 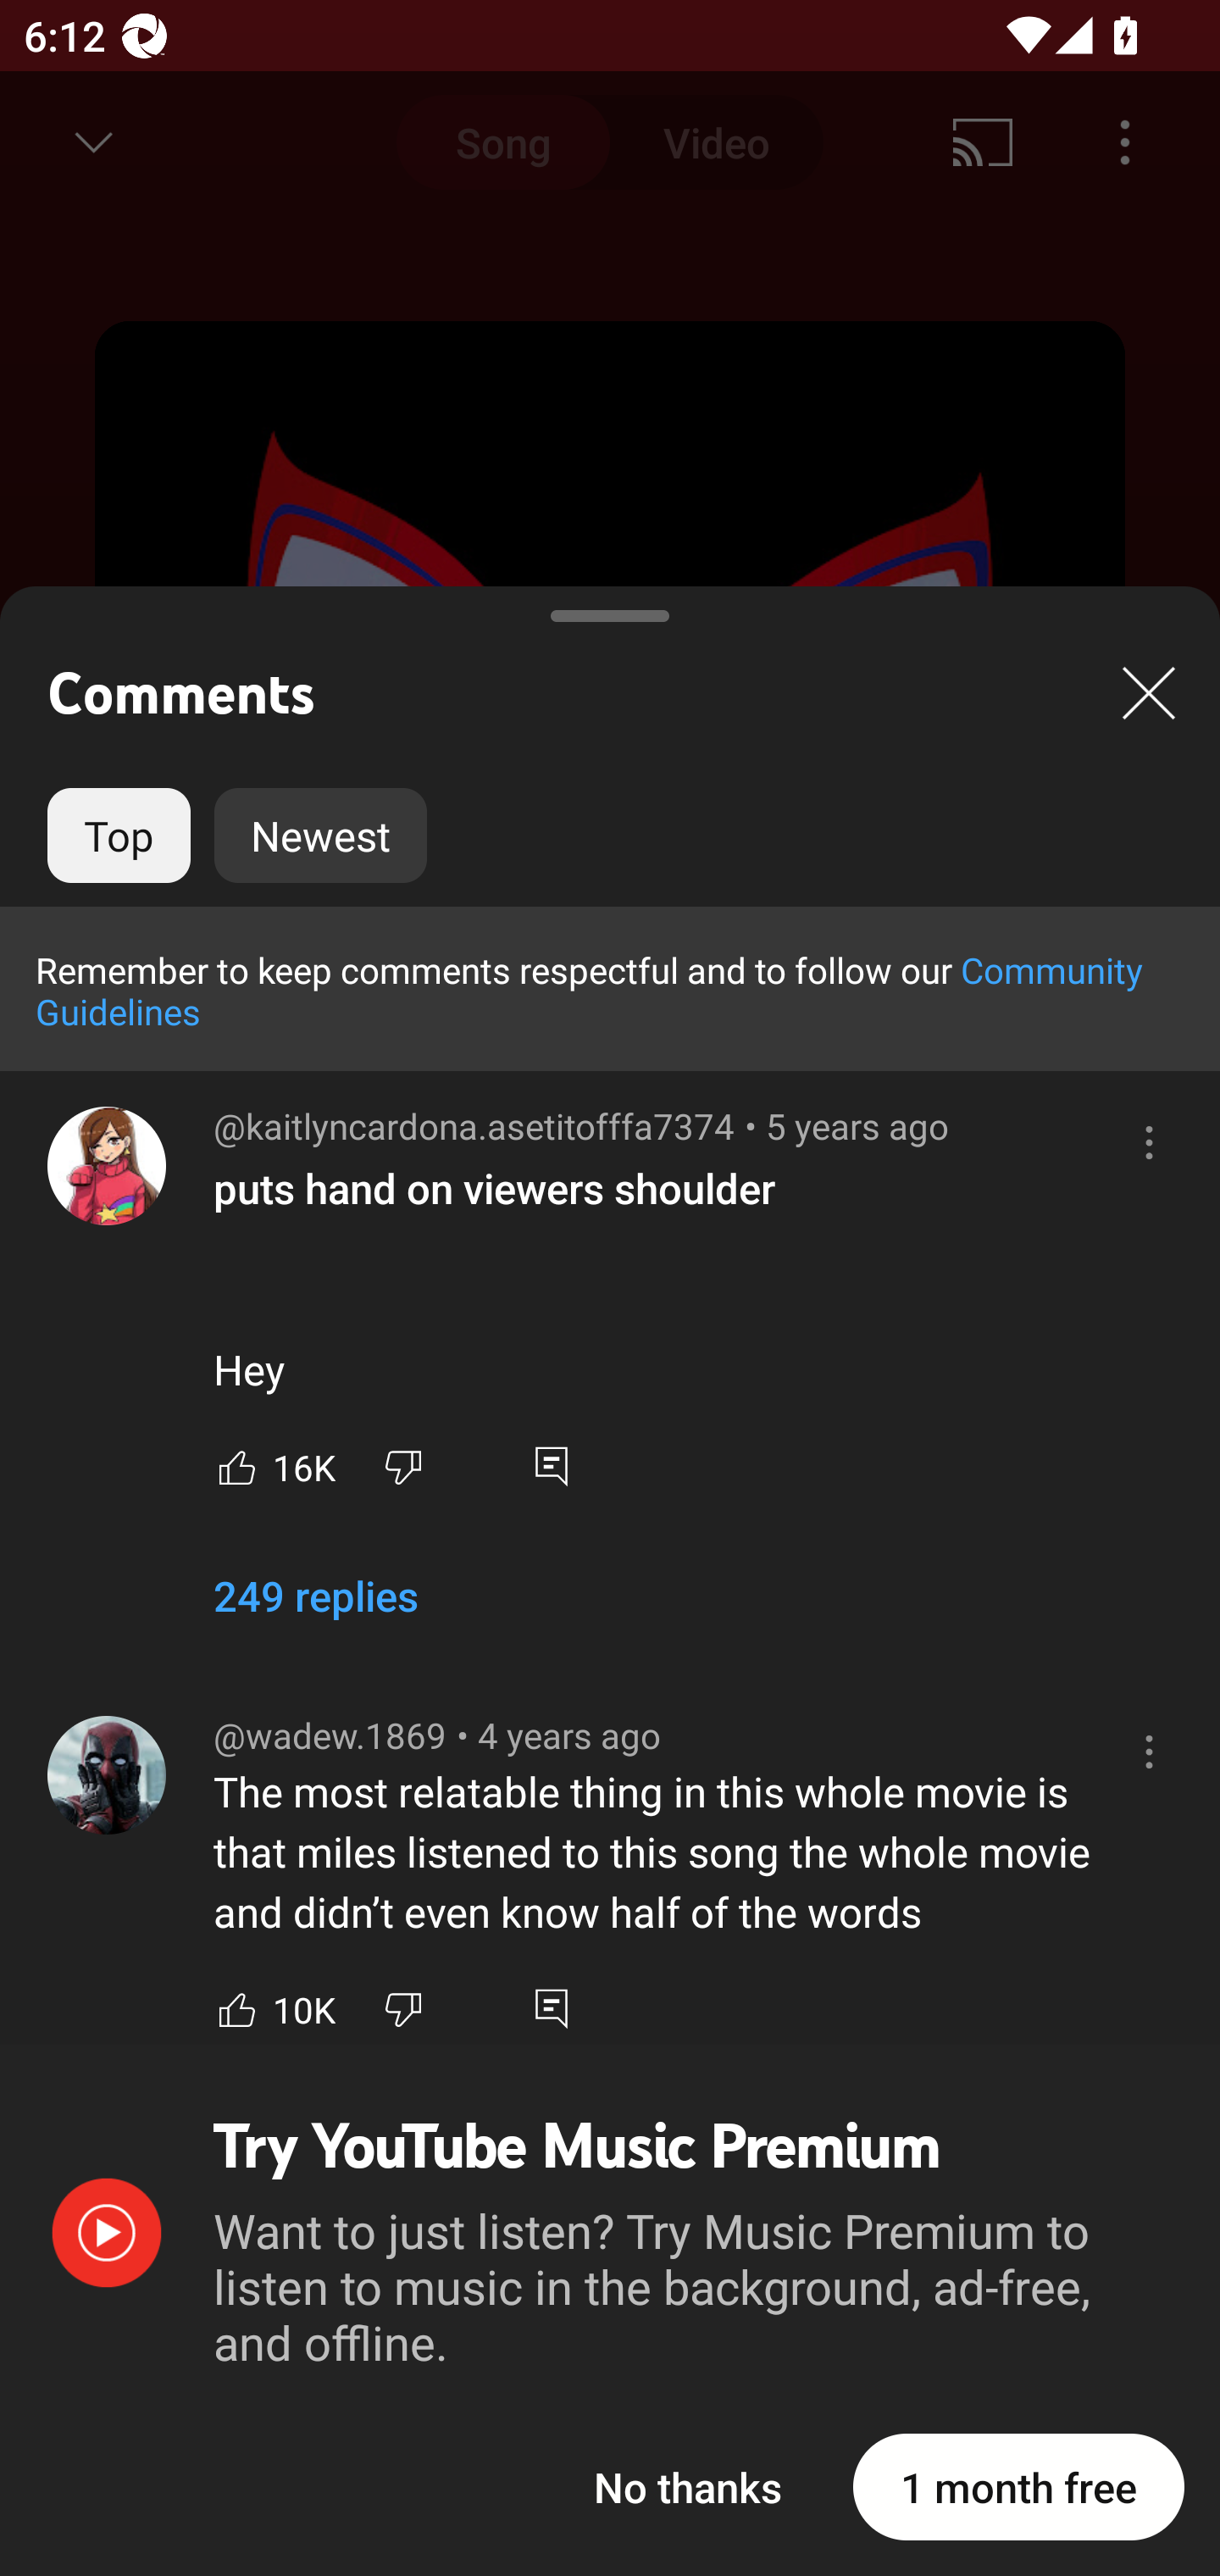 What do you see at coordinates (320, 836) in the screenshot?
I see `Newest` at bounding box center [320, 836].